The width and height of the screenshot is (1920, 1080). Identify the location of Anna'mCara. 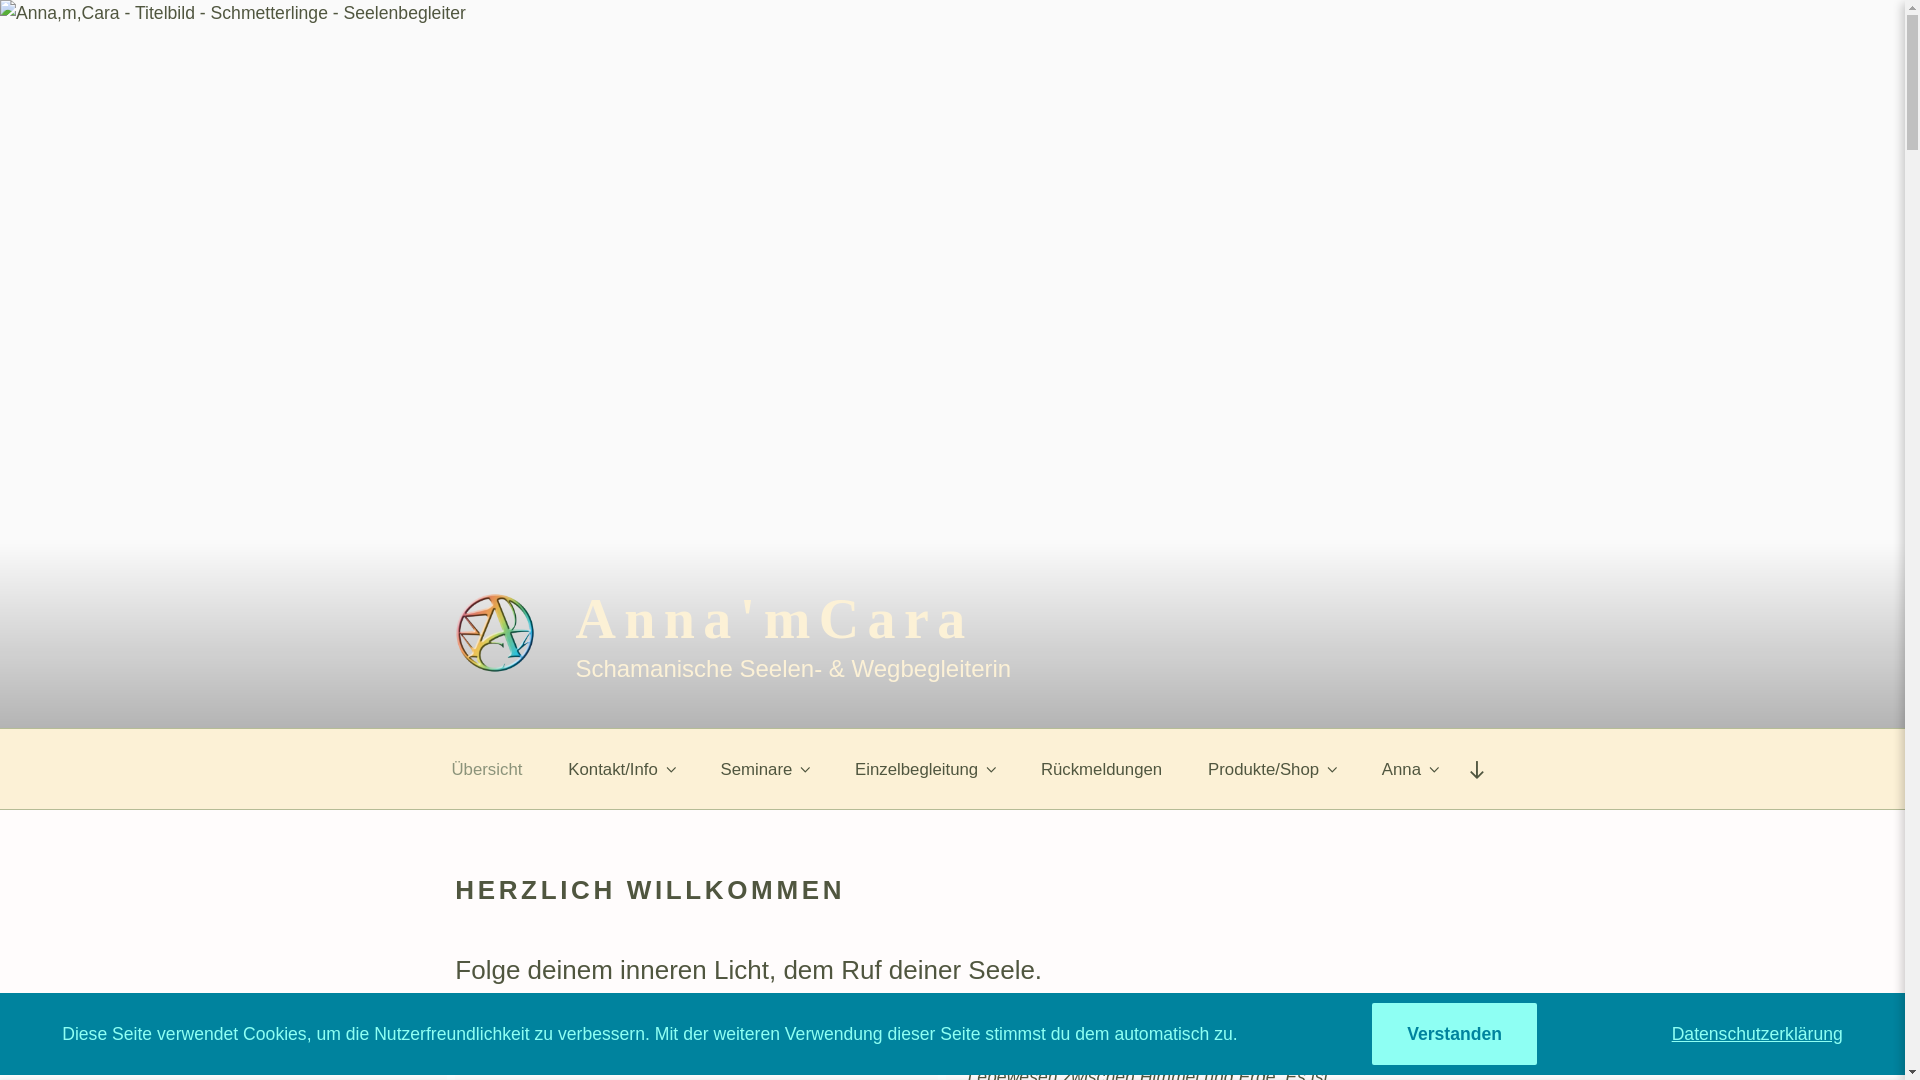
(774, 619).